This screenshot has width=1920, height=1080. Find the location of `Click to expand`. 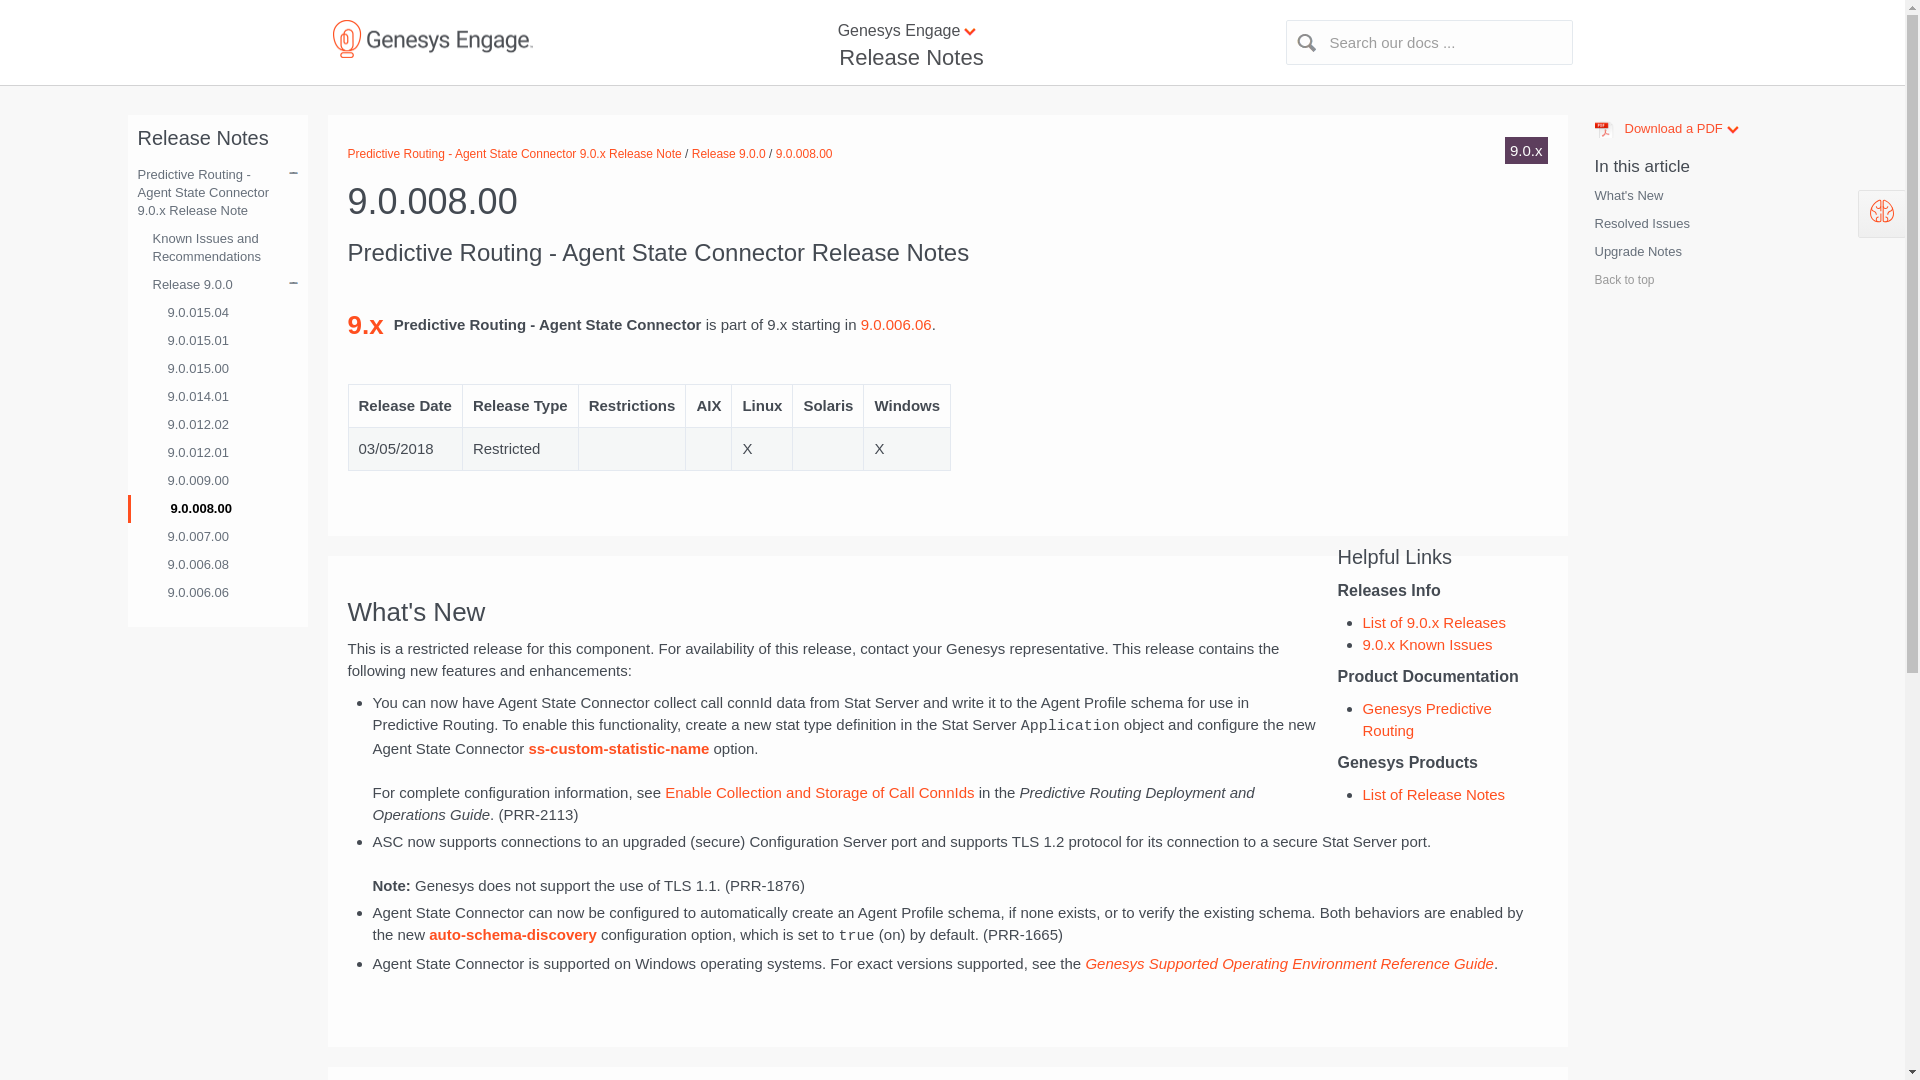

Click to expand is located at coordinates (1672, 290).